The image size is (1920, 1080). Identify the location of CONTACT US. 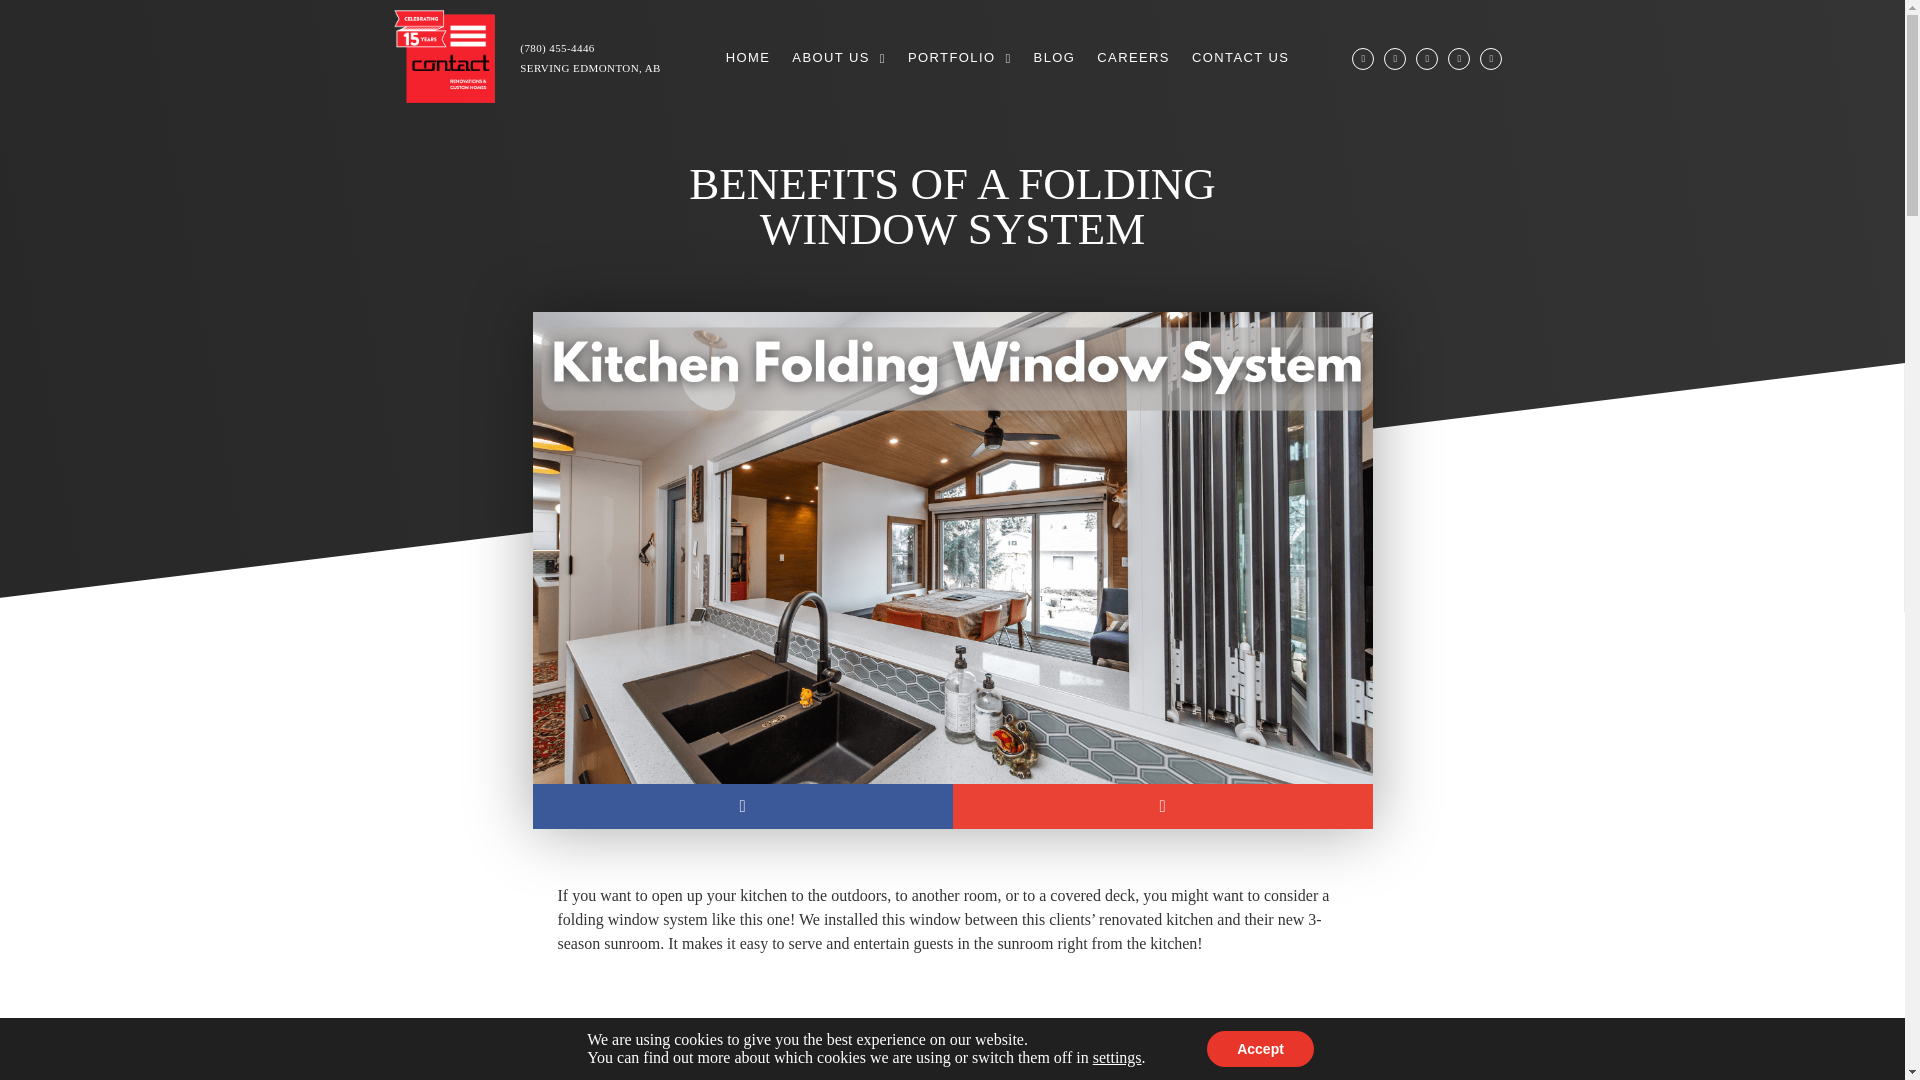
(1240, 58).